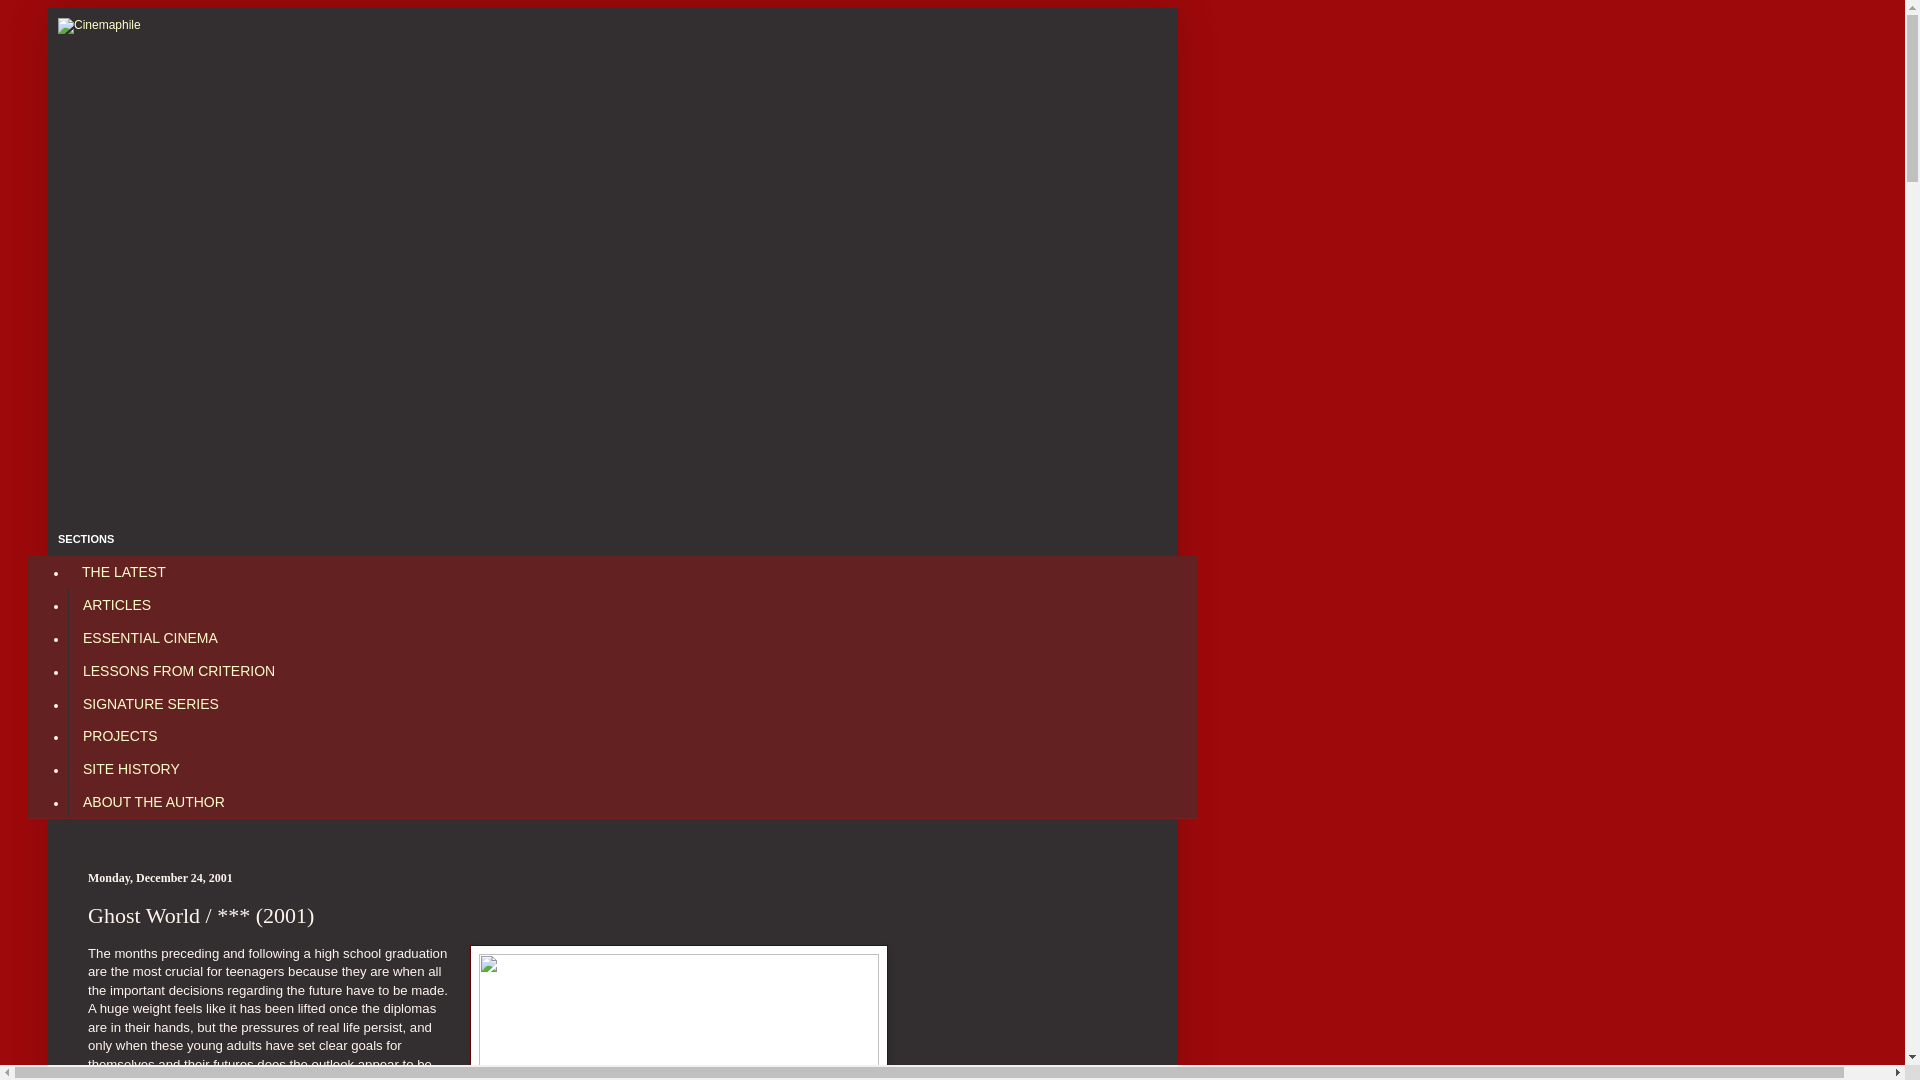  What do you see at coordinates (152, 801) in the screenshot?
I see `ABOUT THE AUTHOR` at bounding box center [152, 801].